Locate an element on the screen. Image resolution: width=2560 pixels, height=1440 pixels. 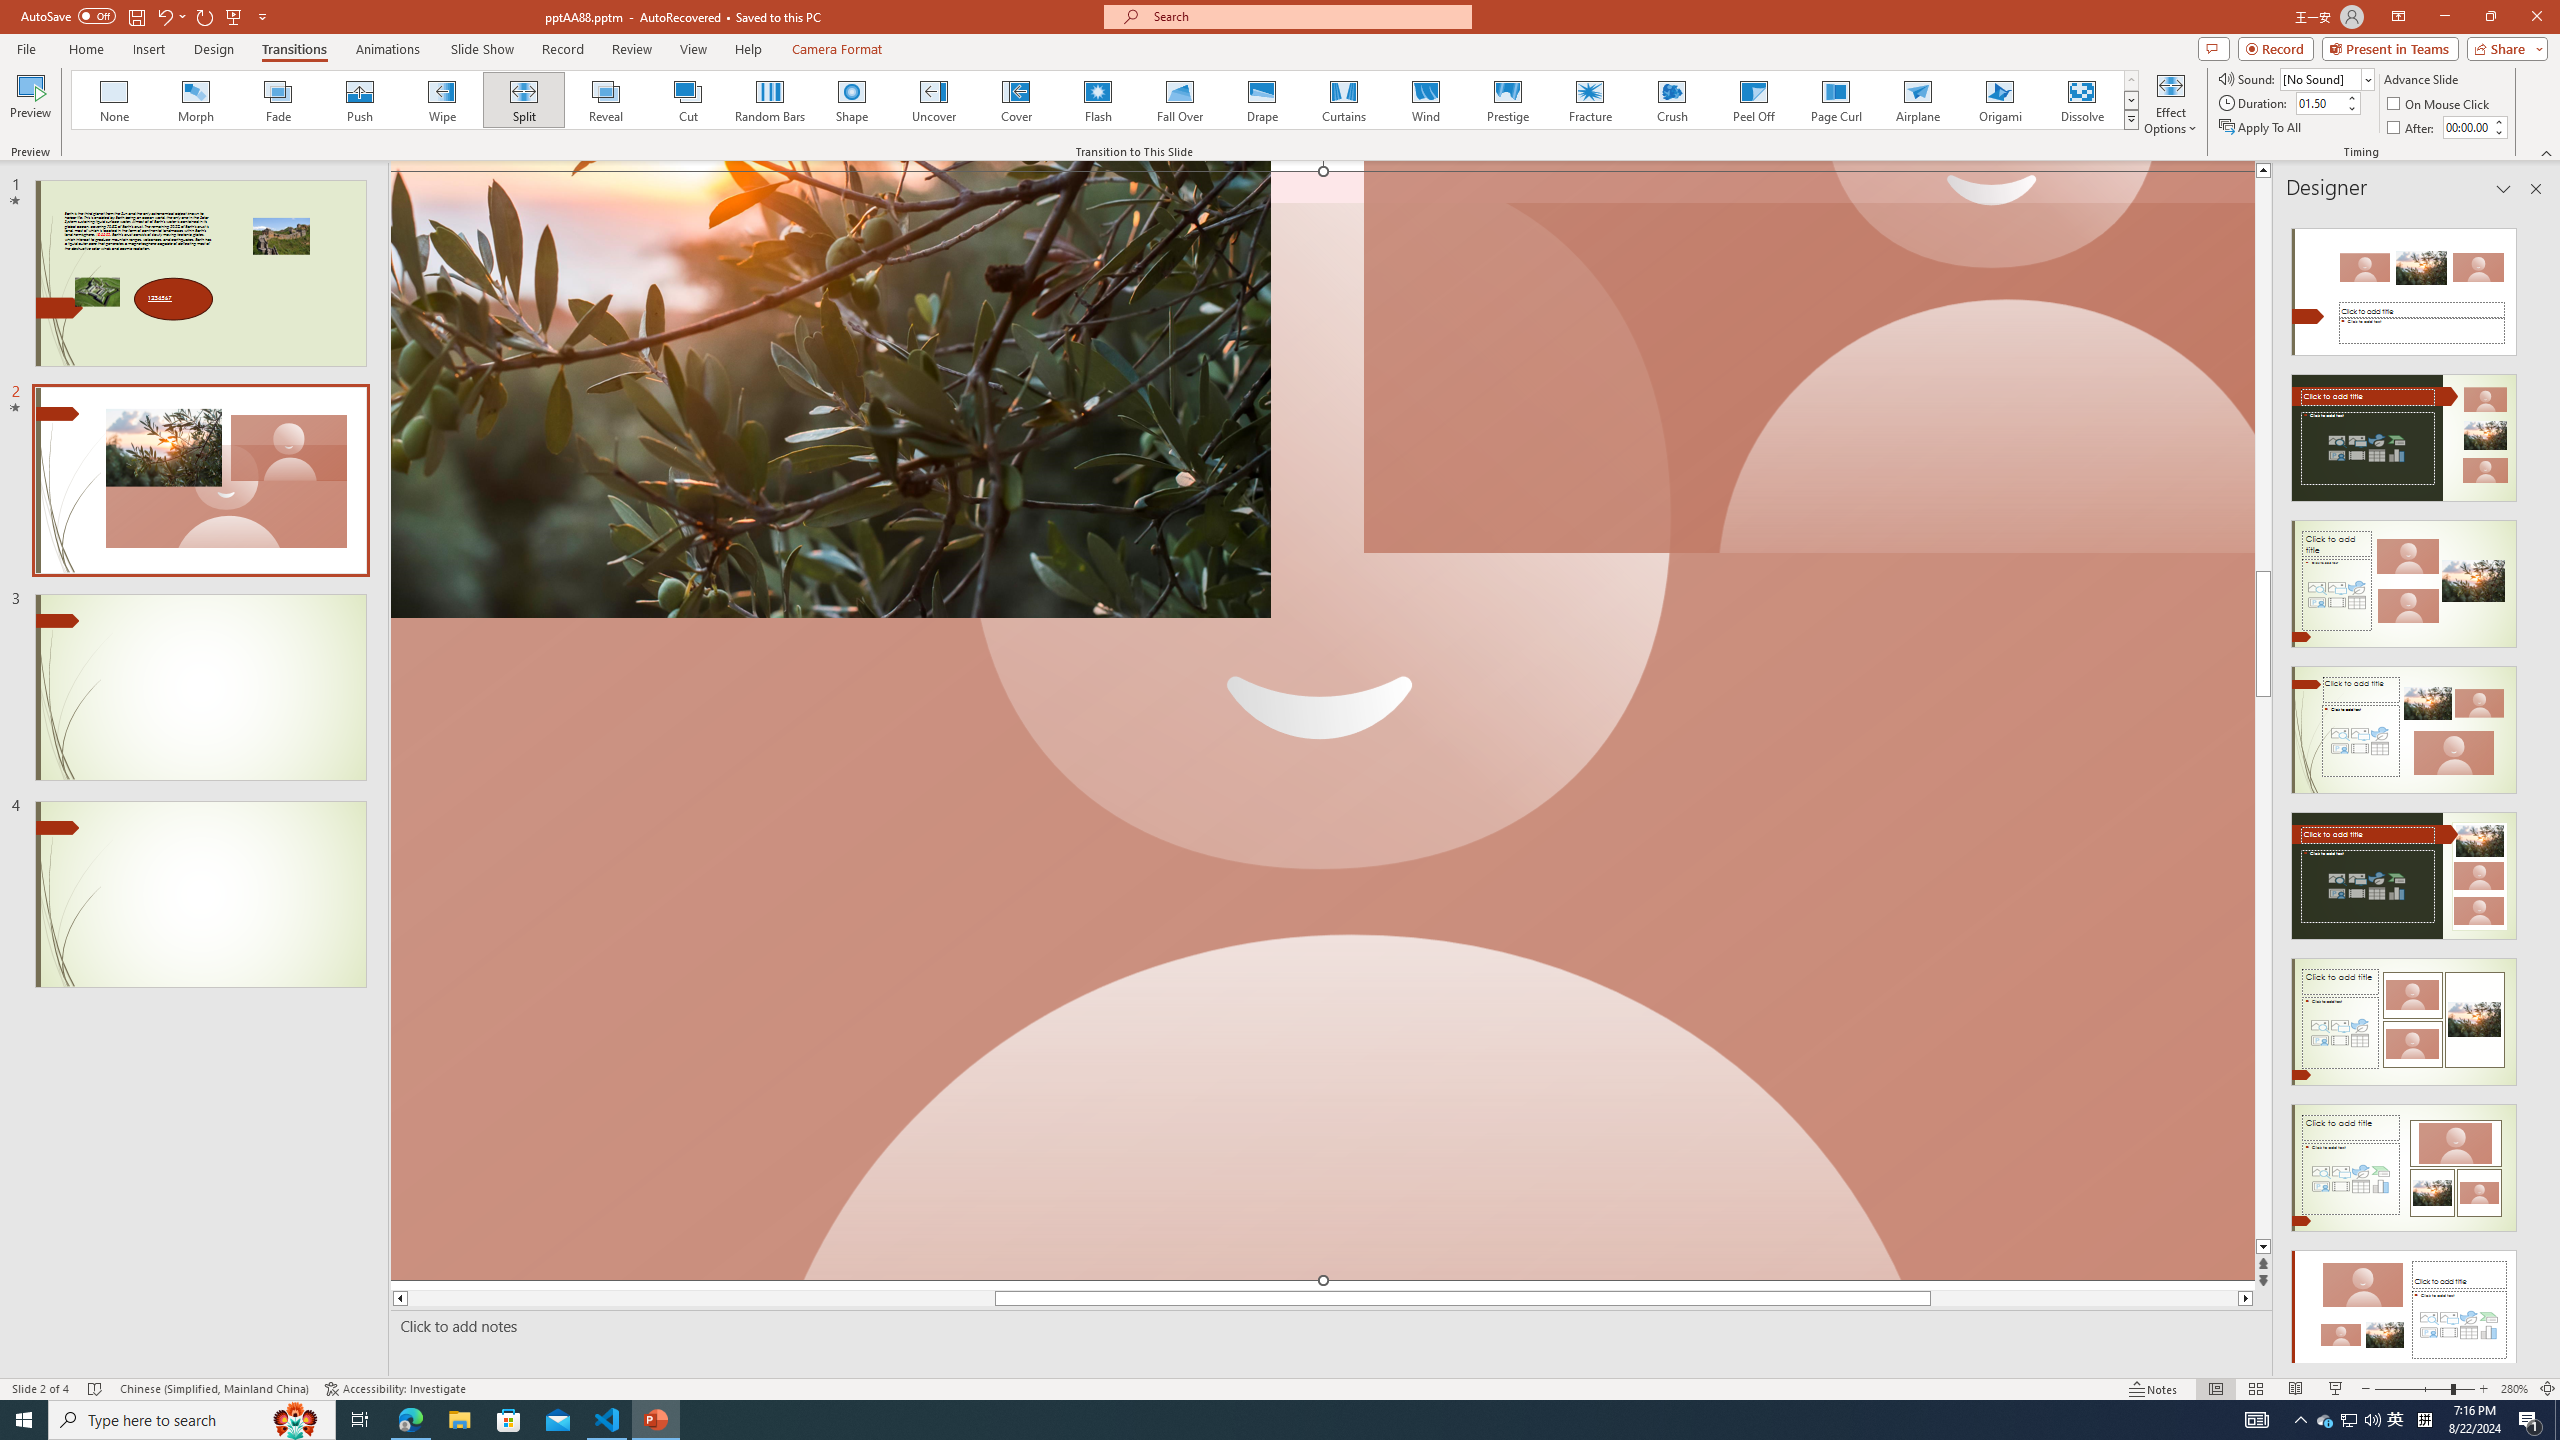
Cover is located at coordinates (1016, 100).